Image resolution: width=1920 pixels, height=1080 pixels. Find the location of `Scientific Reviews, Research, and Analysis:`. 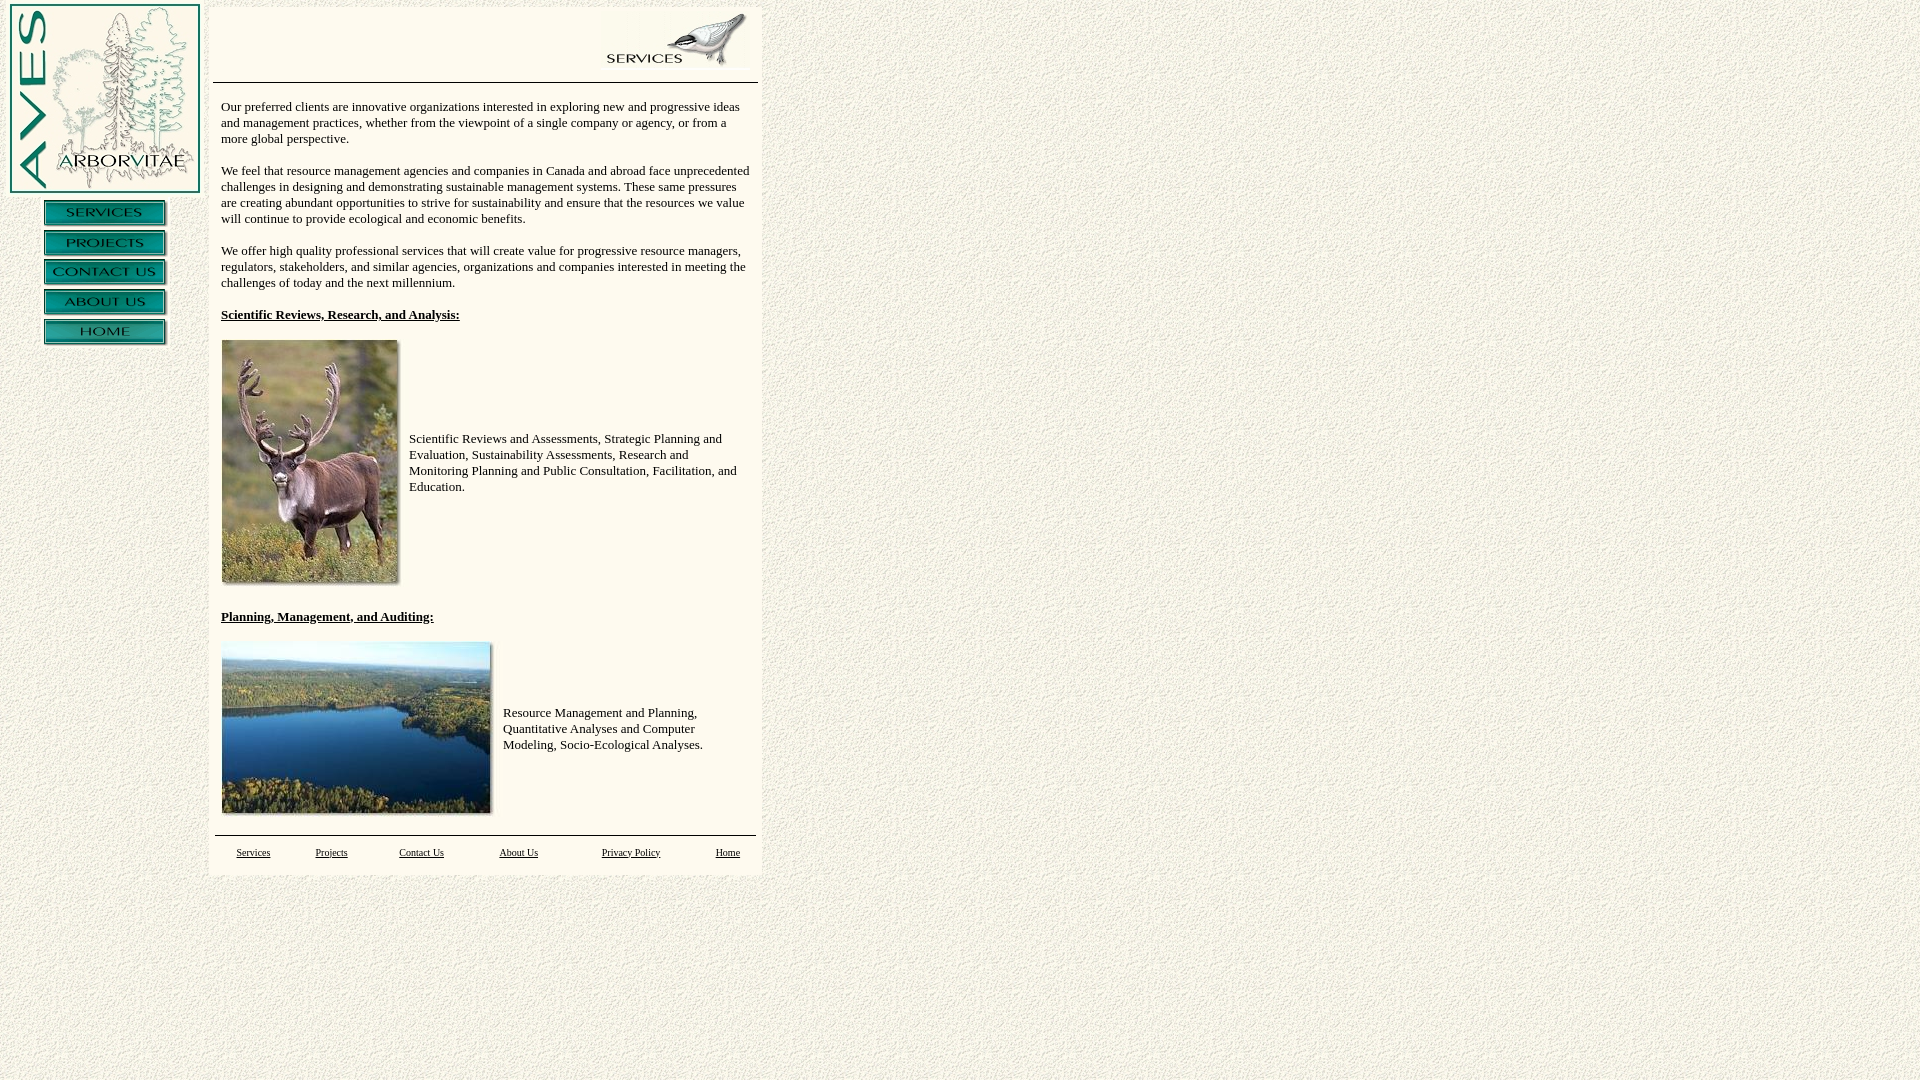

Scientific Reviews, Research, and Analysis: is located at coordinates (340, 314).